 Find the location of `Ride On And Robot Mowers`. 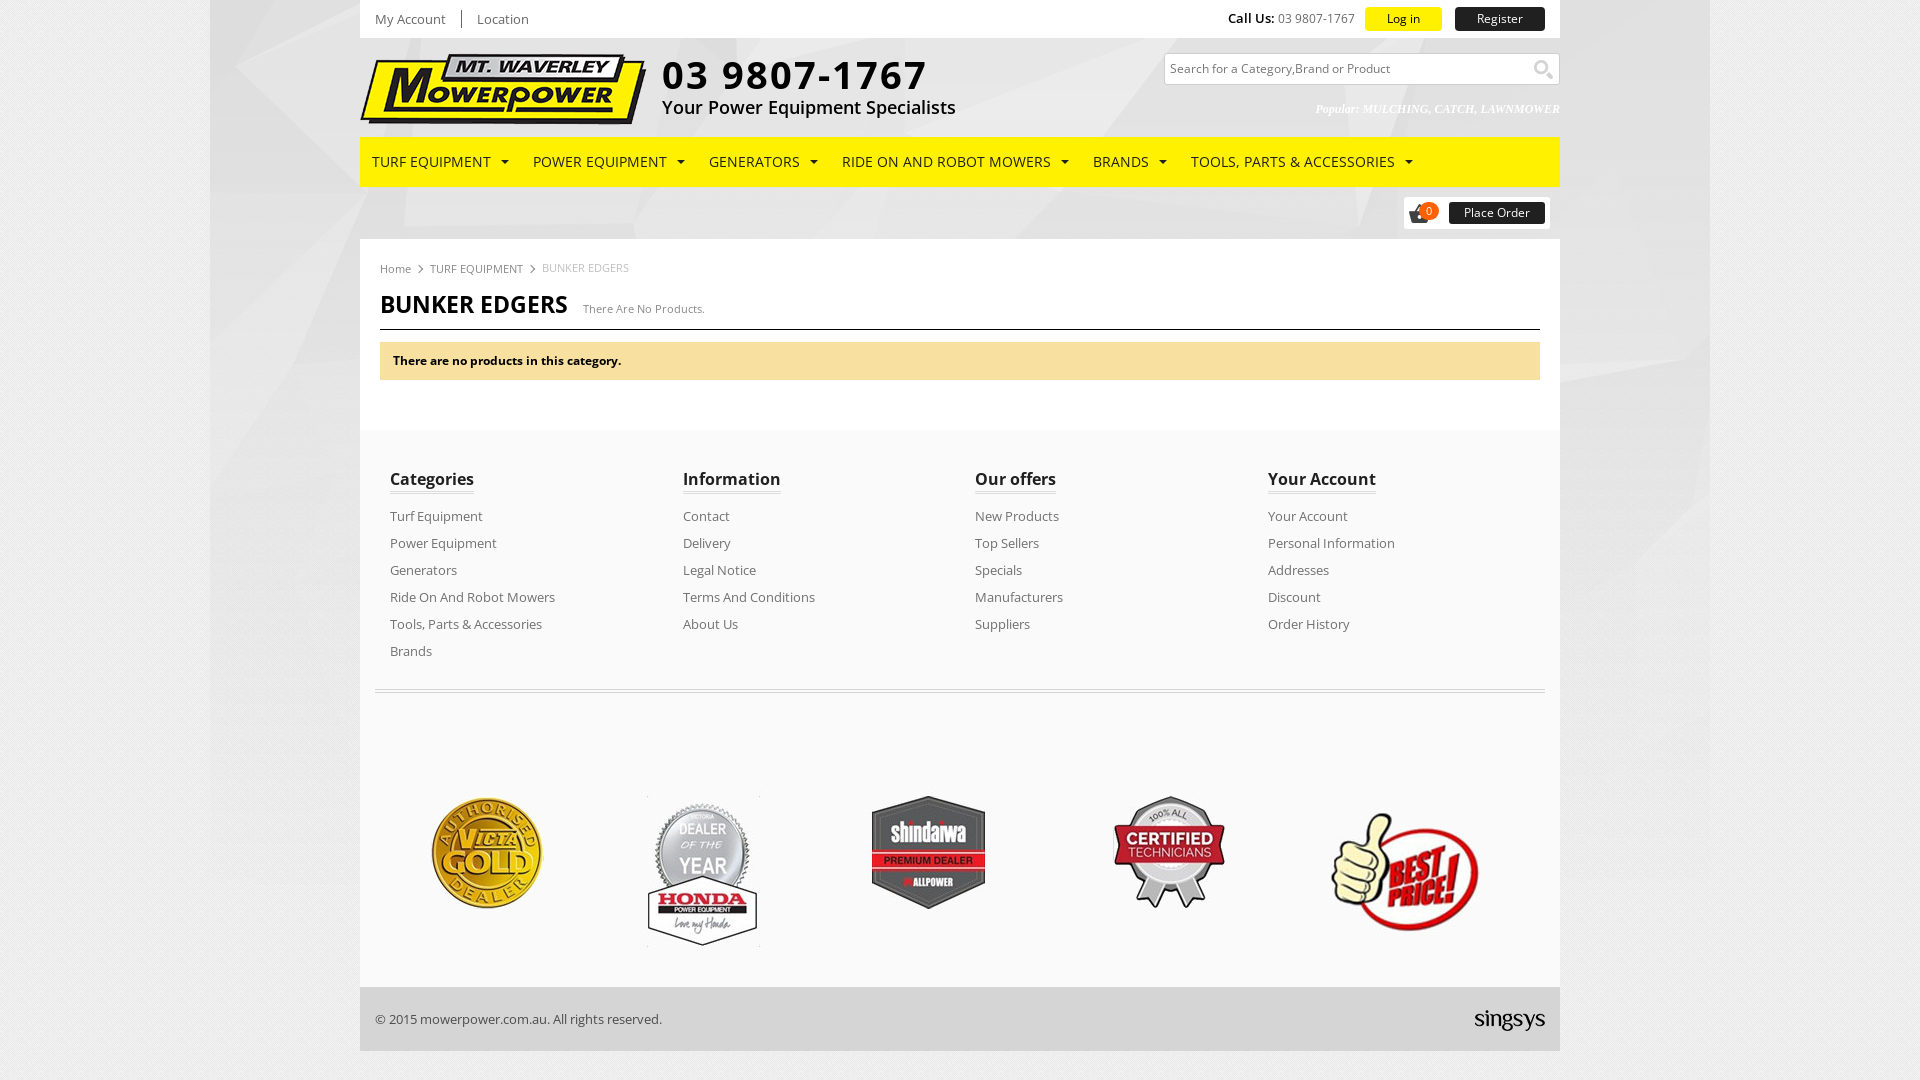

Ride On And Robot Mowers is located at coordinates (472, 597).